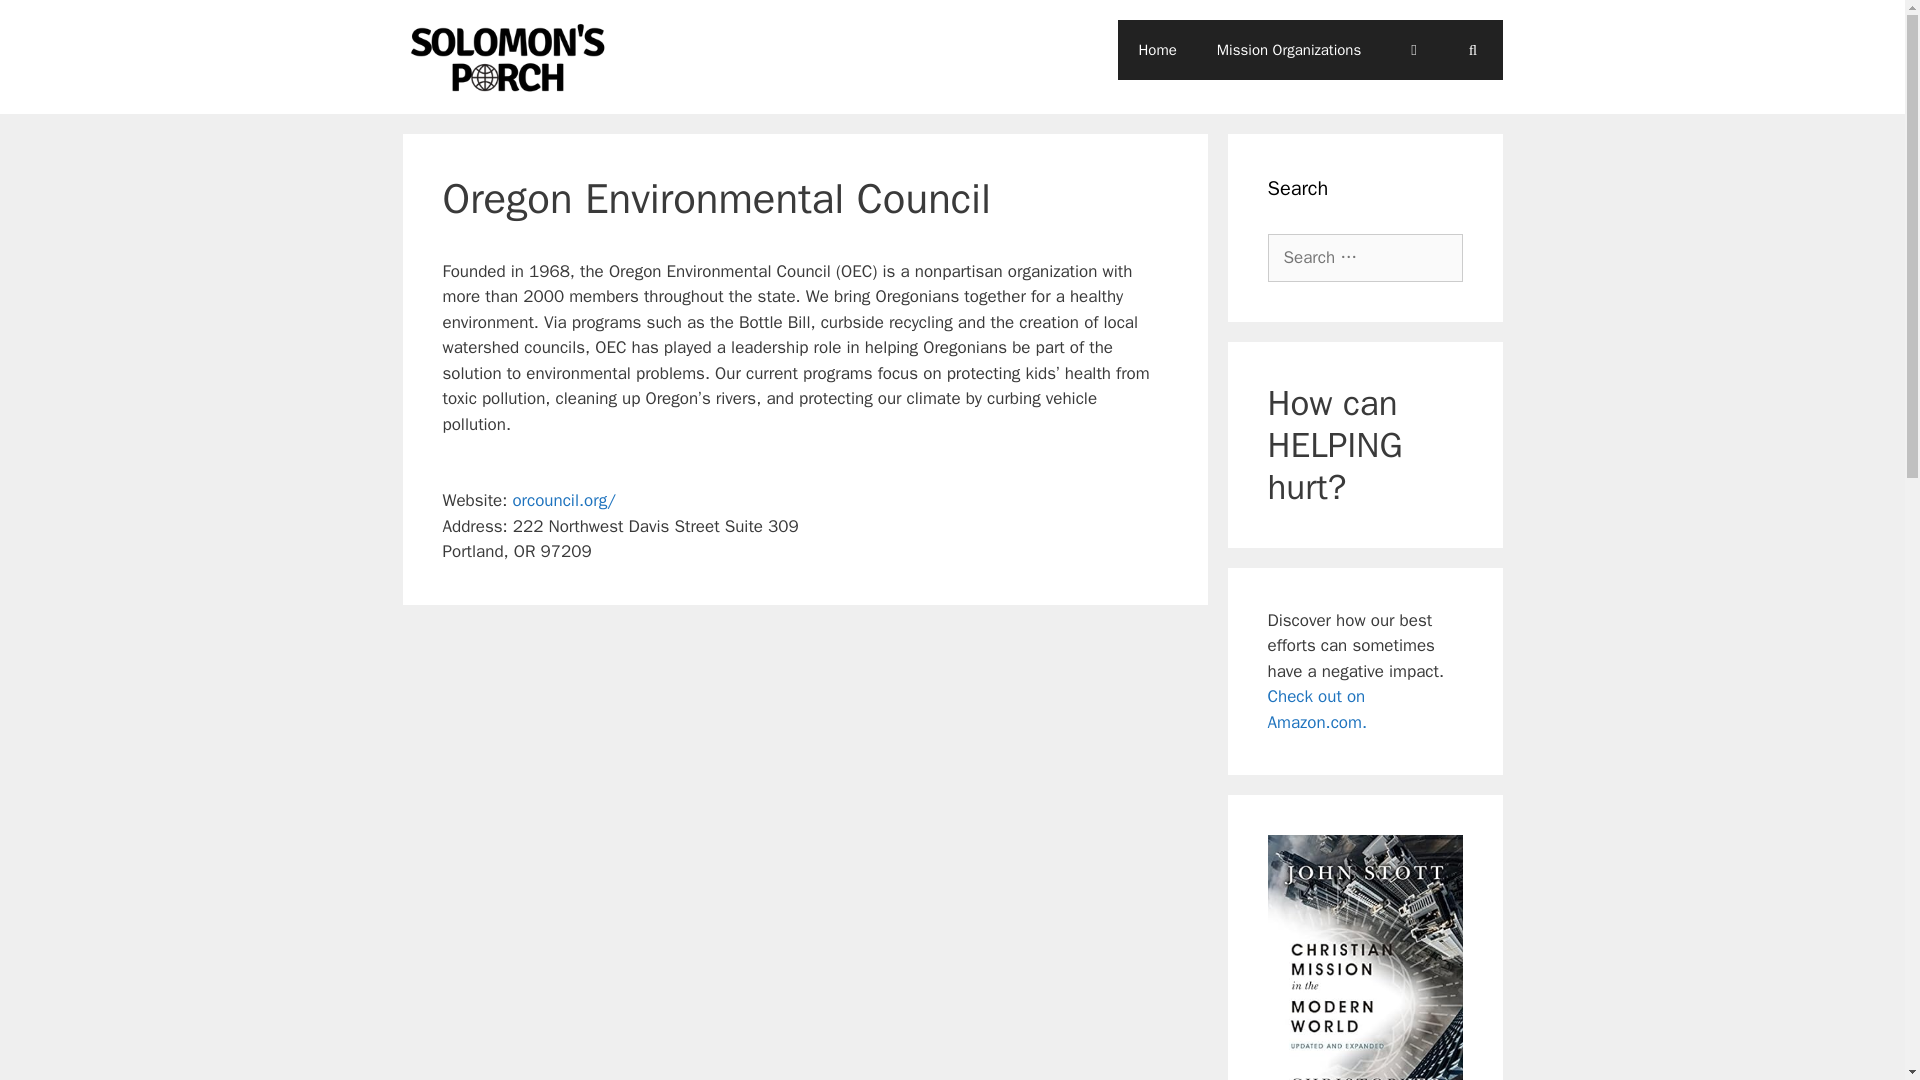 Image resolution: width=1920 pixels, height=1080 pixels. I want to click on Home, so click(1156, 50).